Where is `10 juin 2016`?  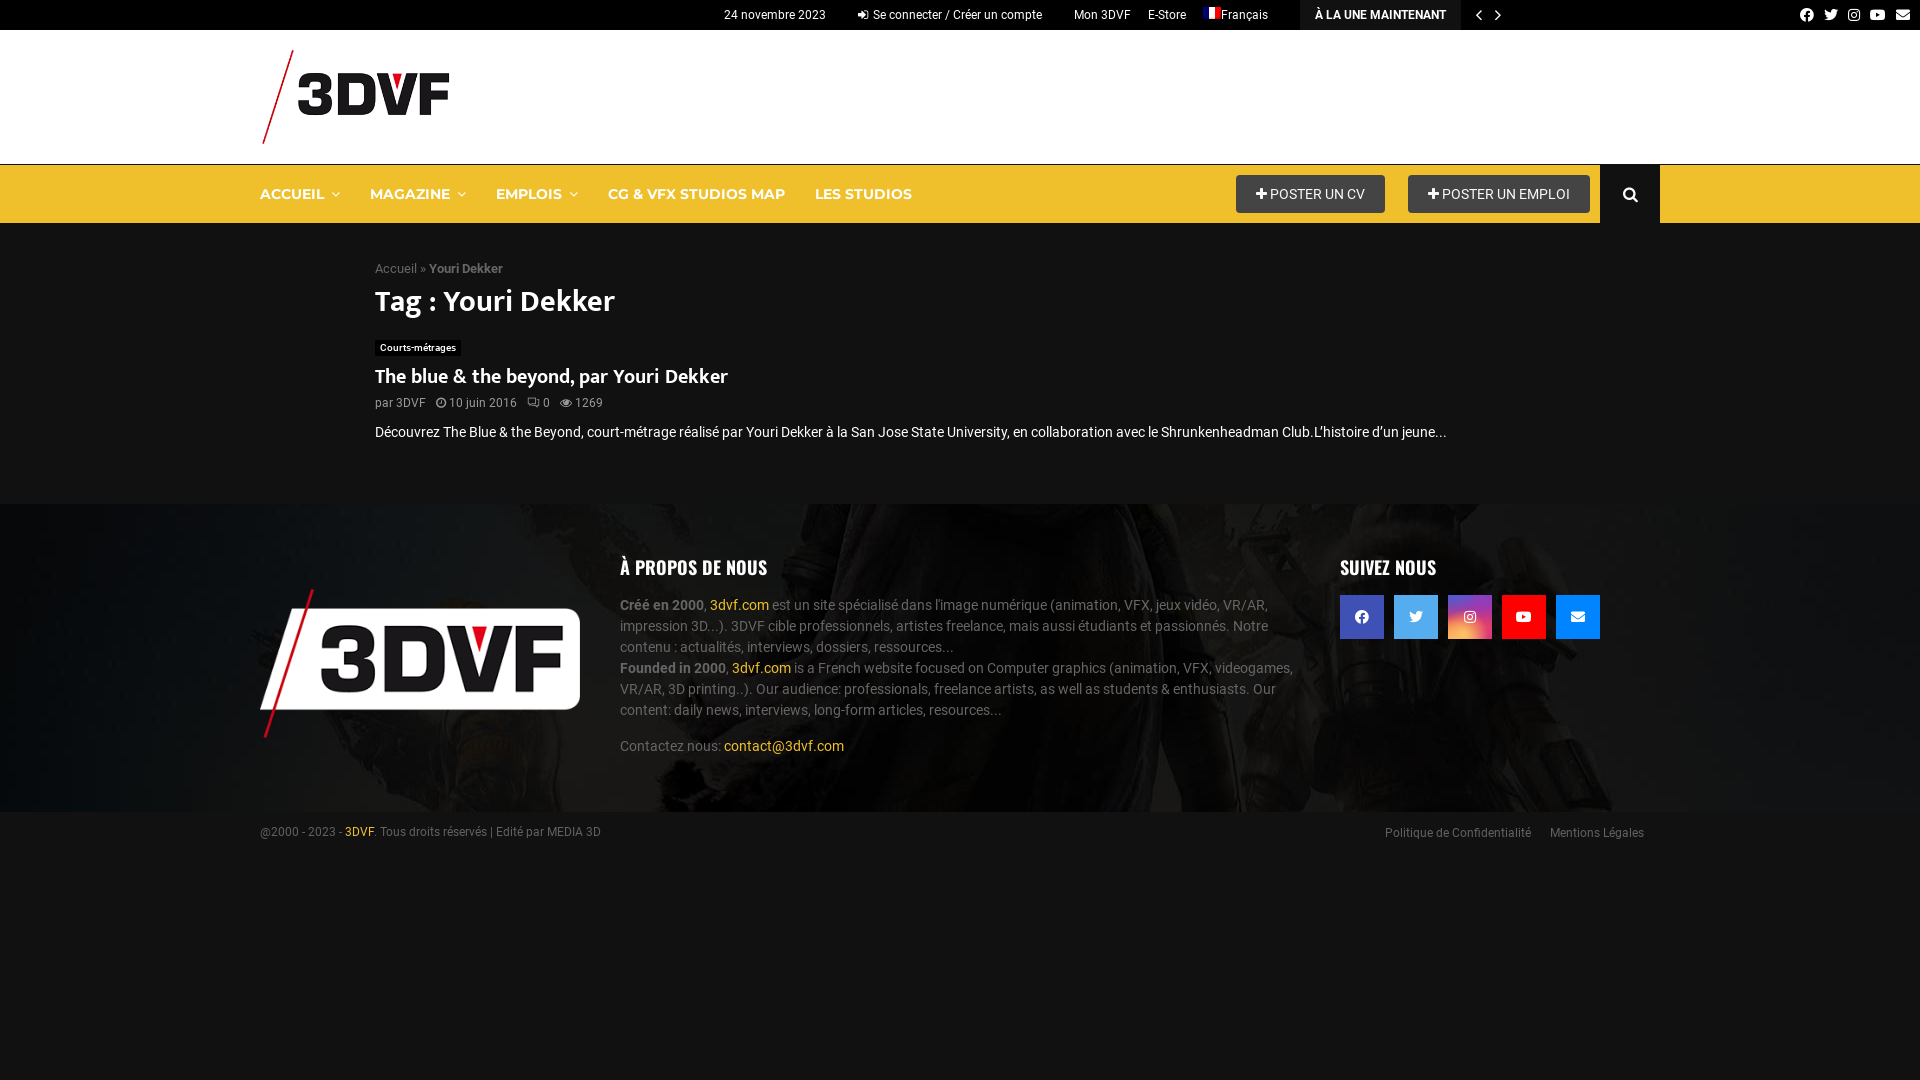
10 juin 2016 is located at coordinates (483, 403).